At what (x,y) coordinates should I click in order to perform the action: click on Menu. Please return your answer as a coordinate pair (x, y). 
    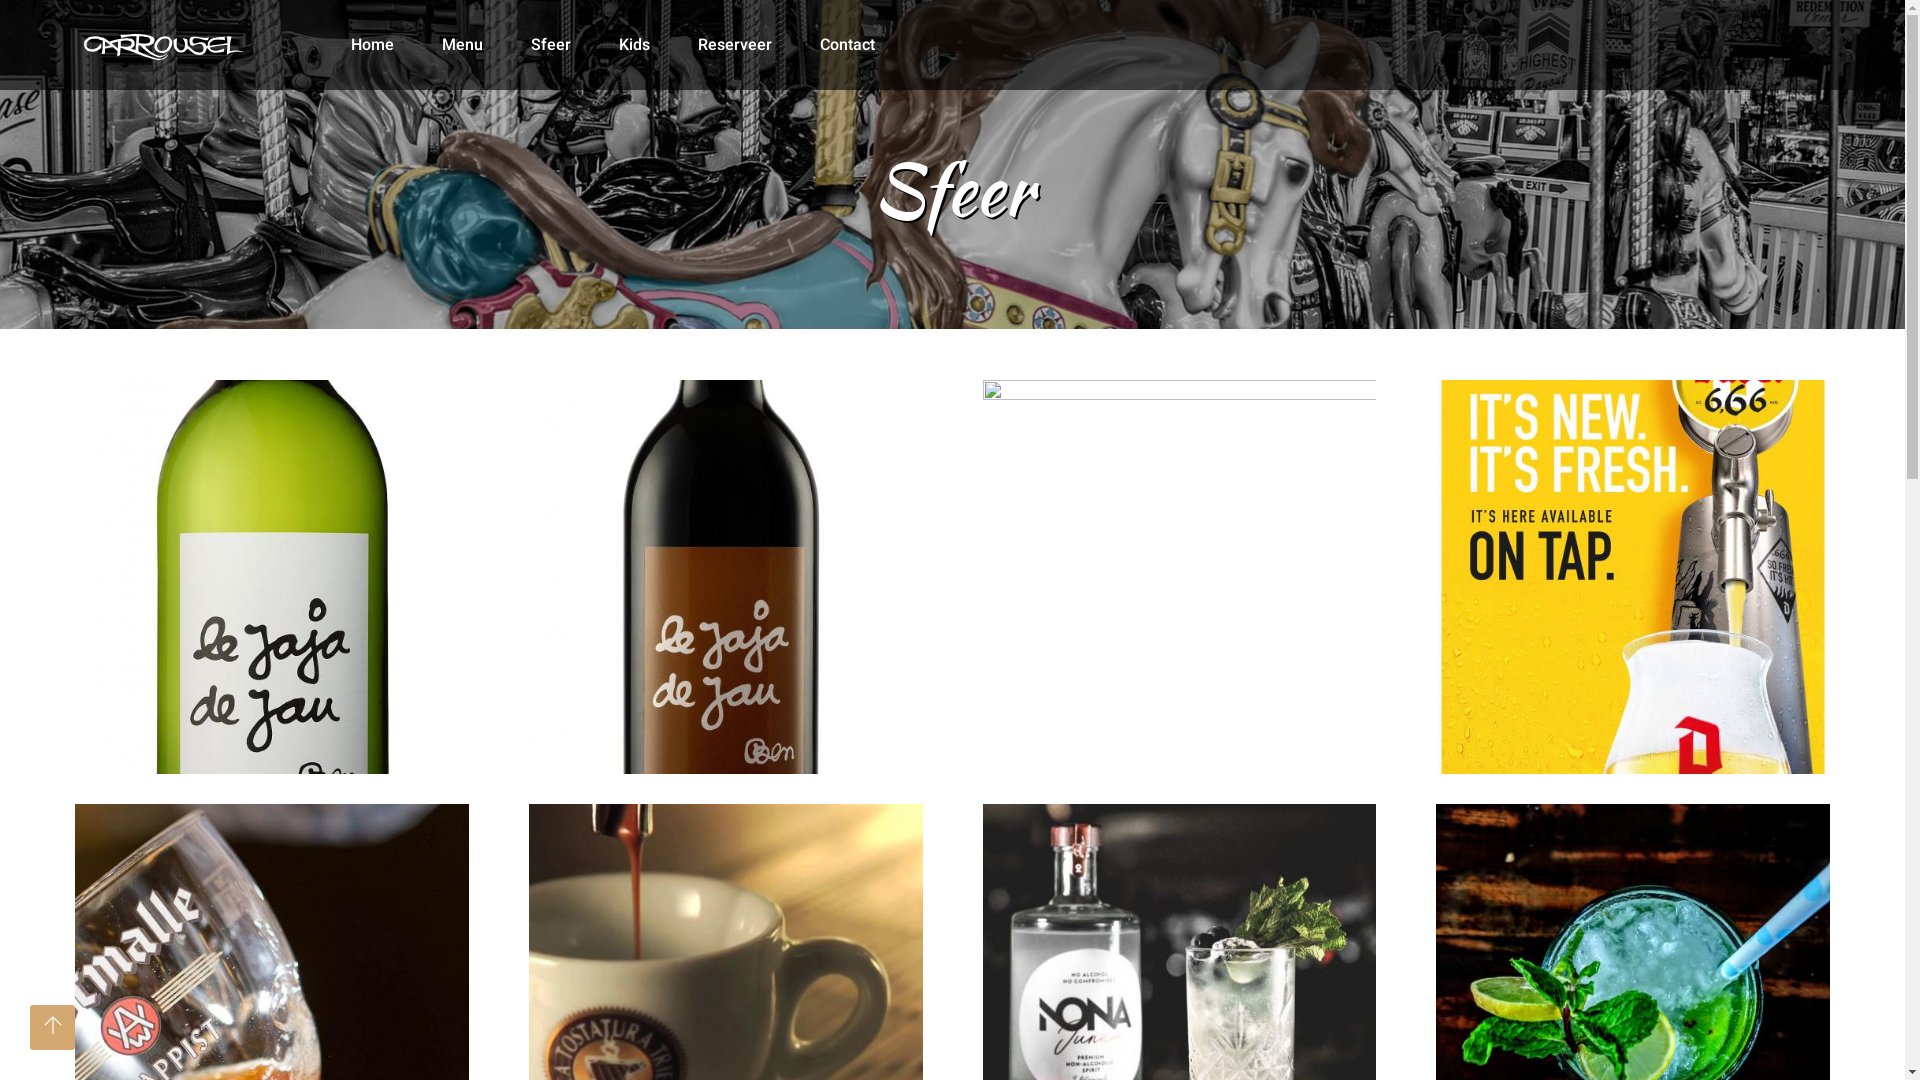
    Looking at the image, I should click on (462, 45).